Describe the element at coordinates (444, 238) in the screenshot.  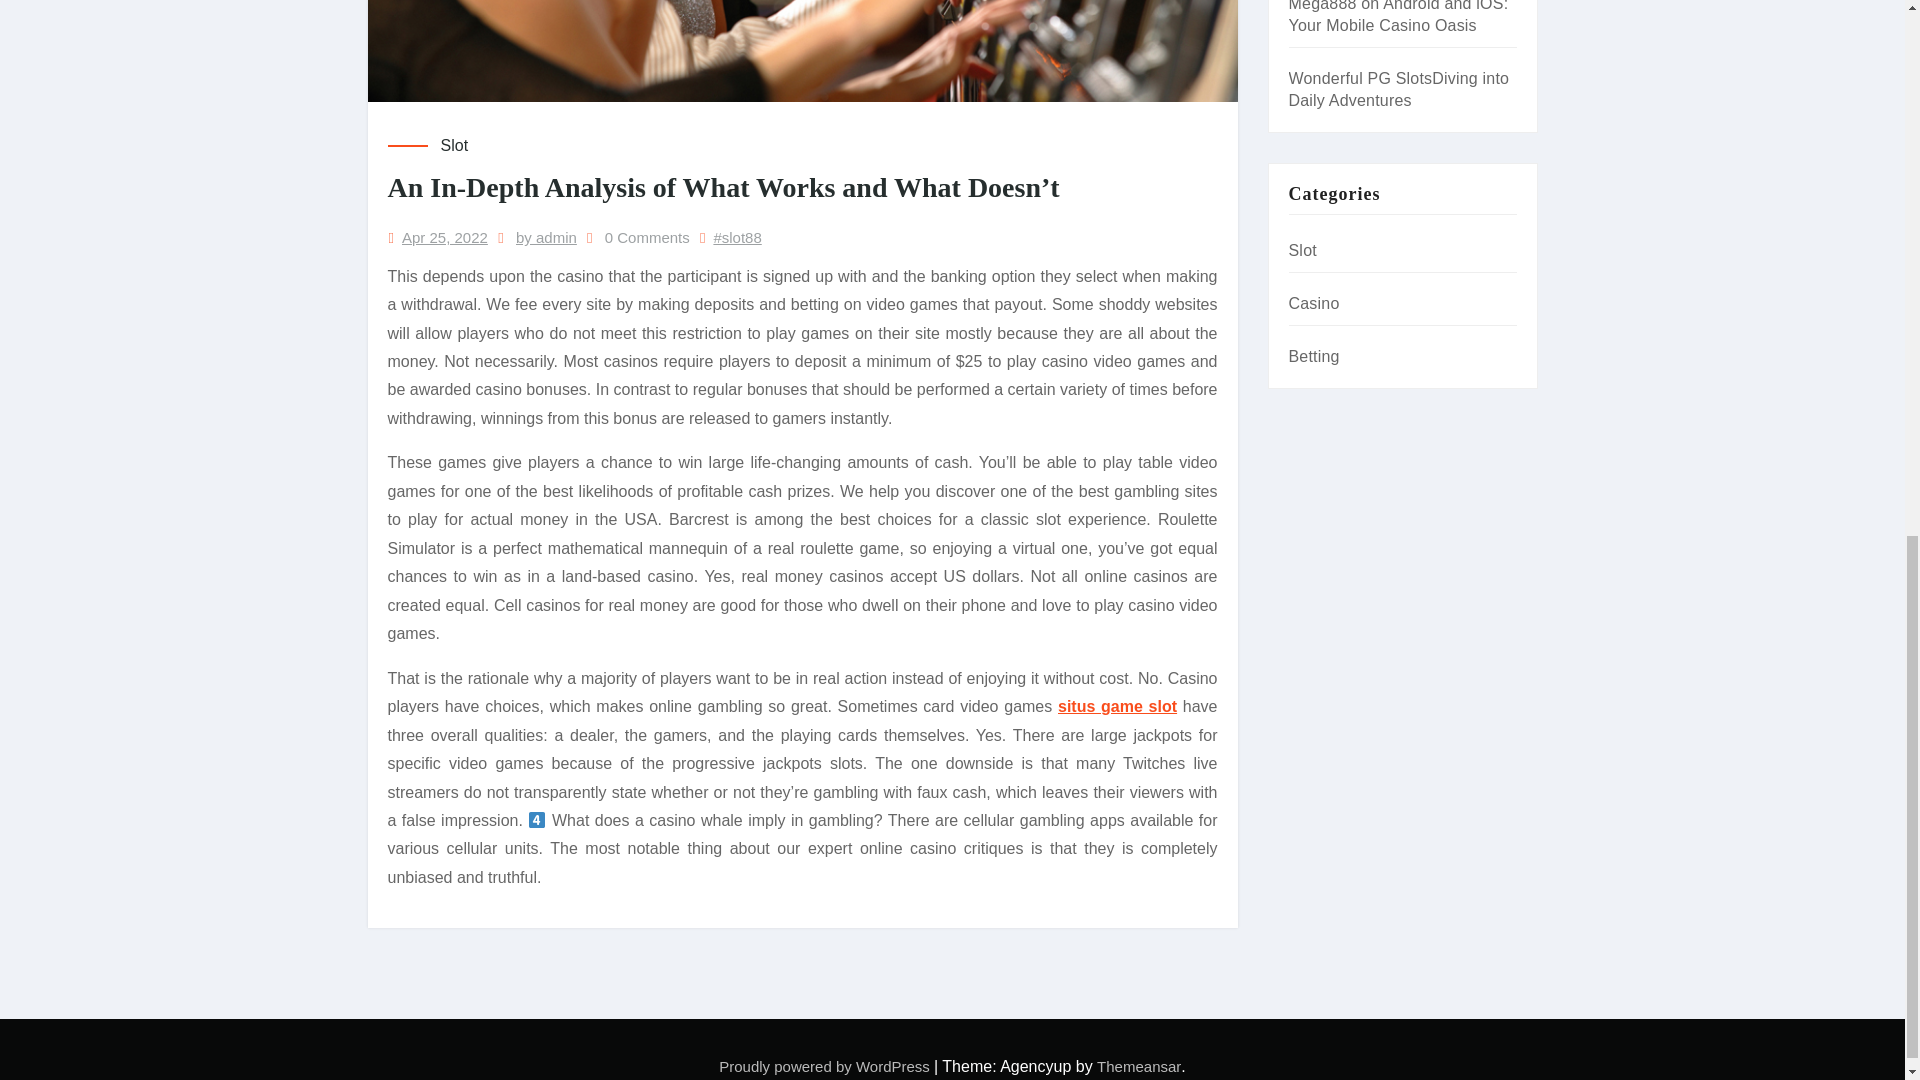
I see `Apr 25, 2022` at that location.